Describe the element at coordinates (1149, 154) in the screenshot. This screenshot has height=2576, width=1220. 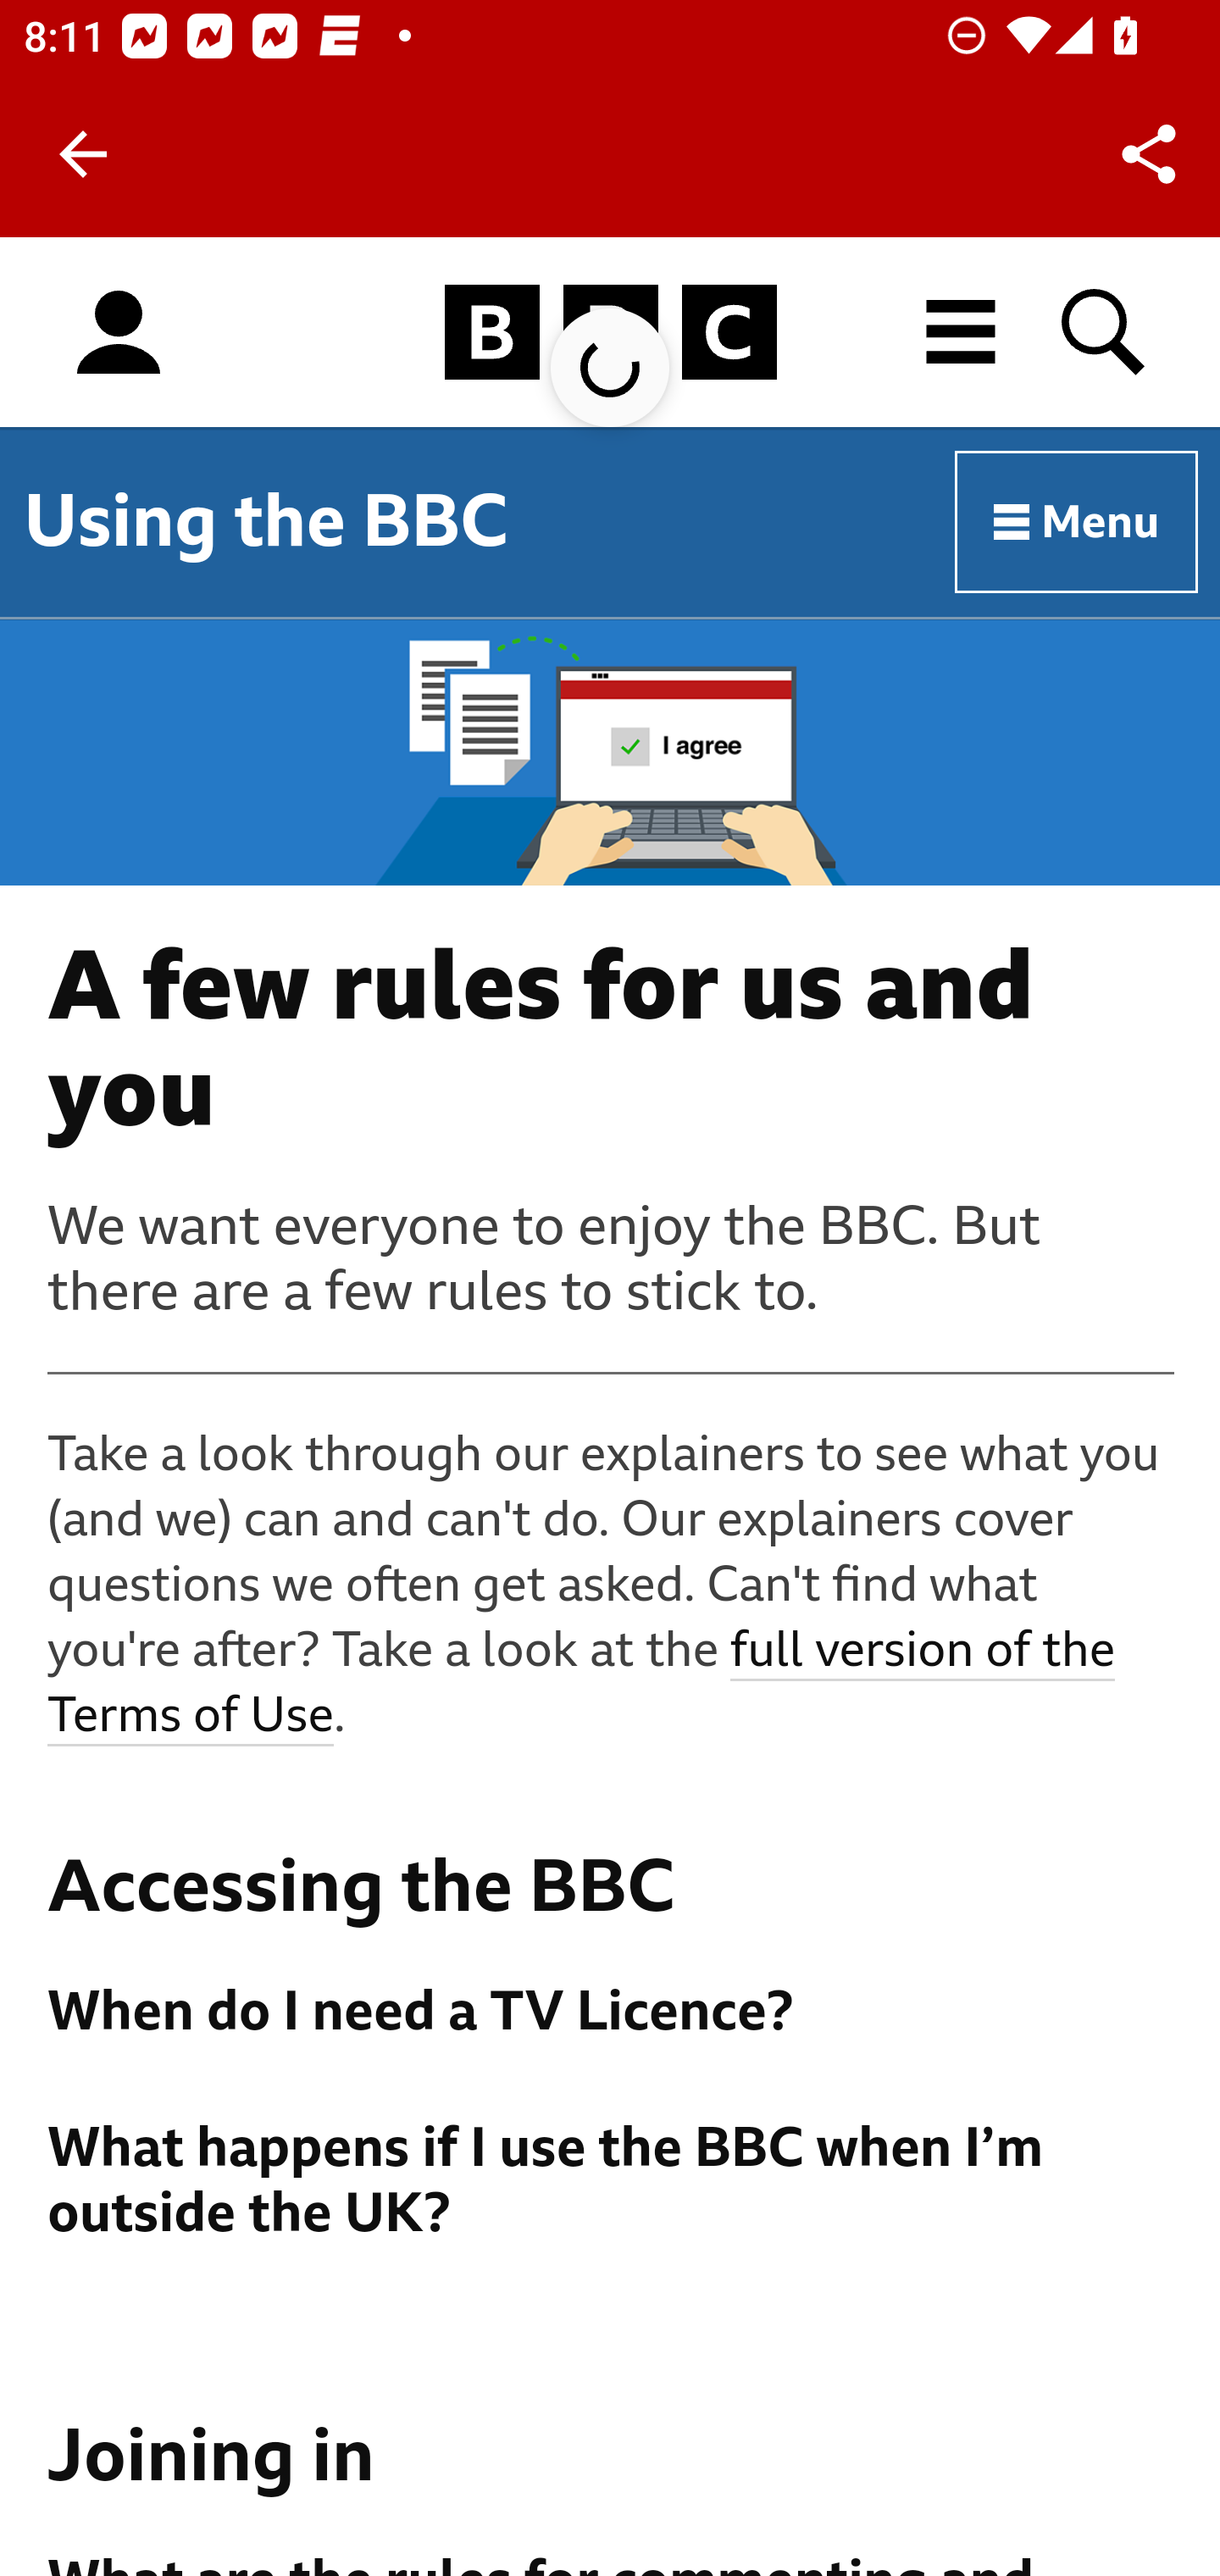
I see `Share` at that location.